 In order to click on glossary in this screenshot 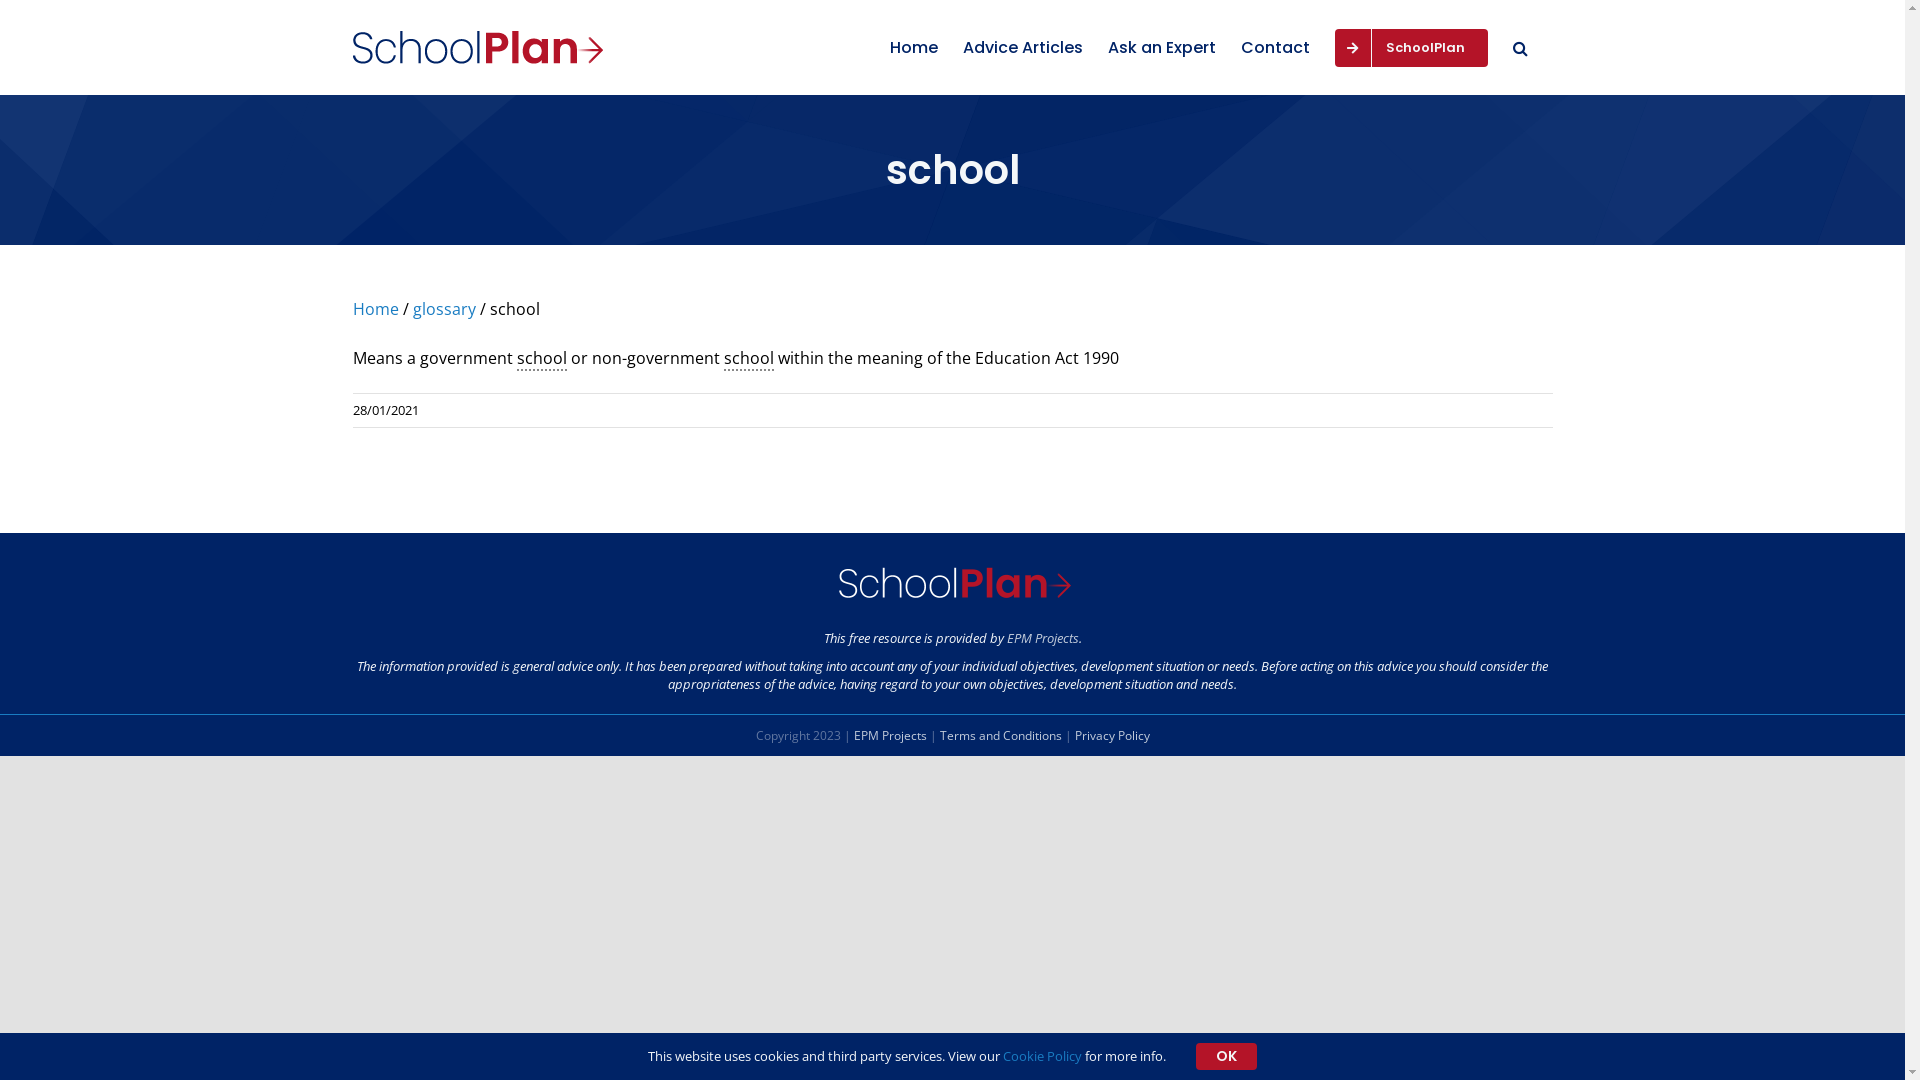, I will do `click(444, 309)`.